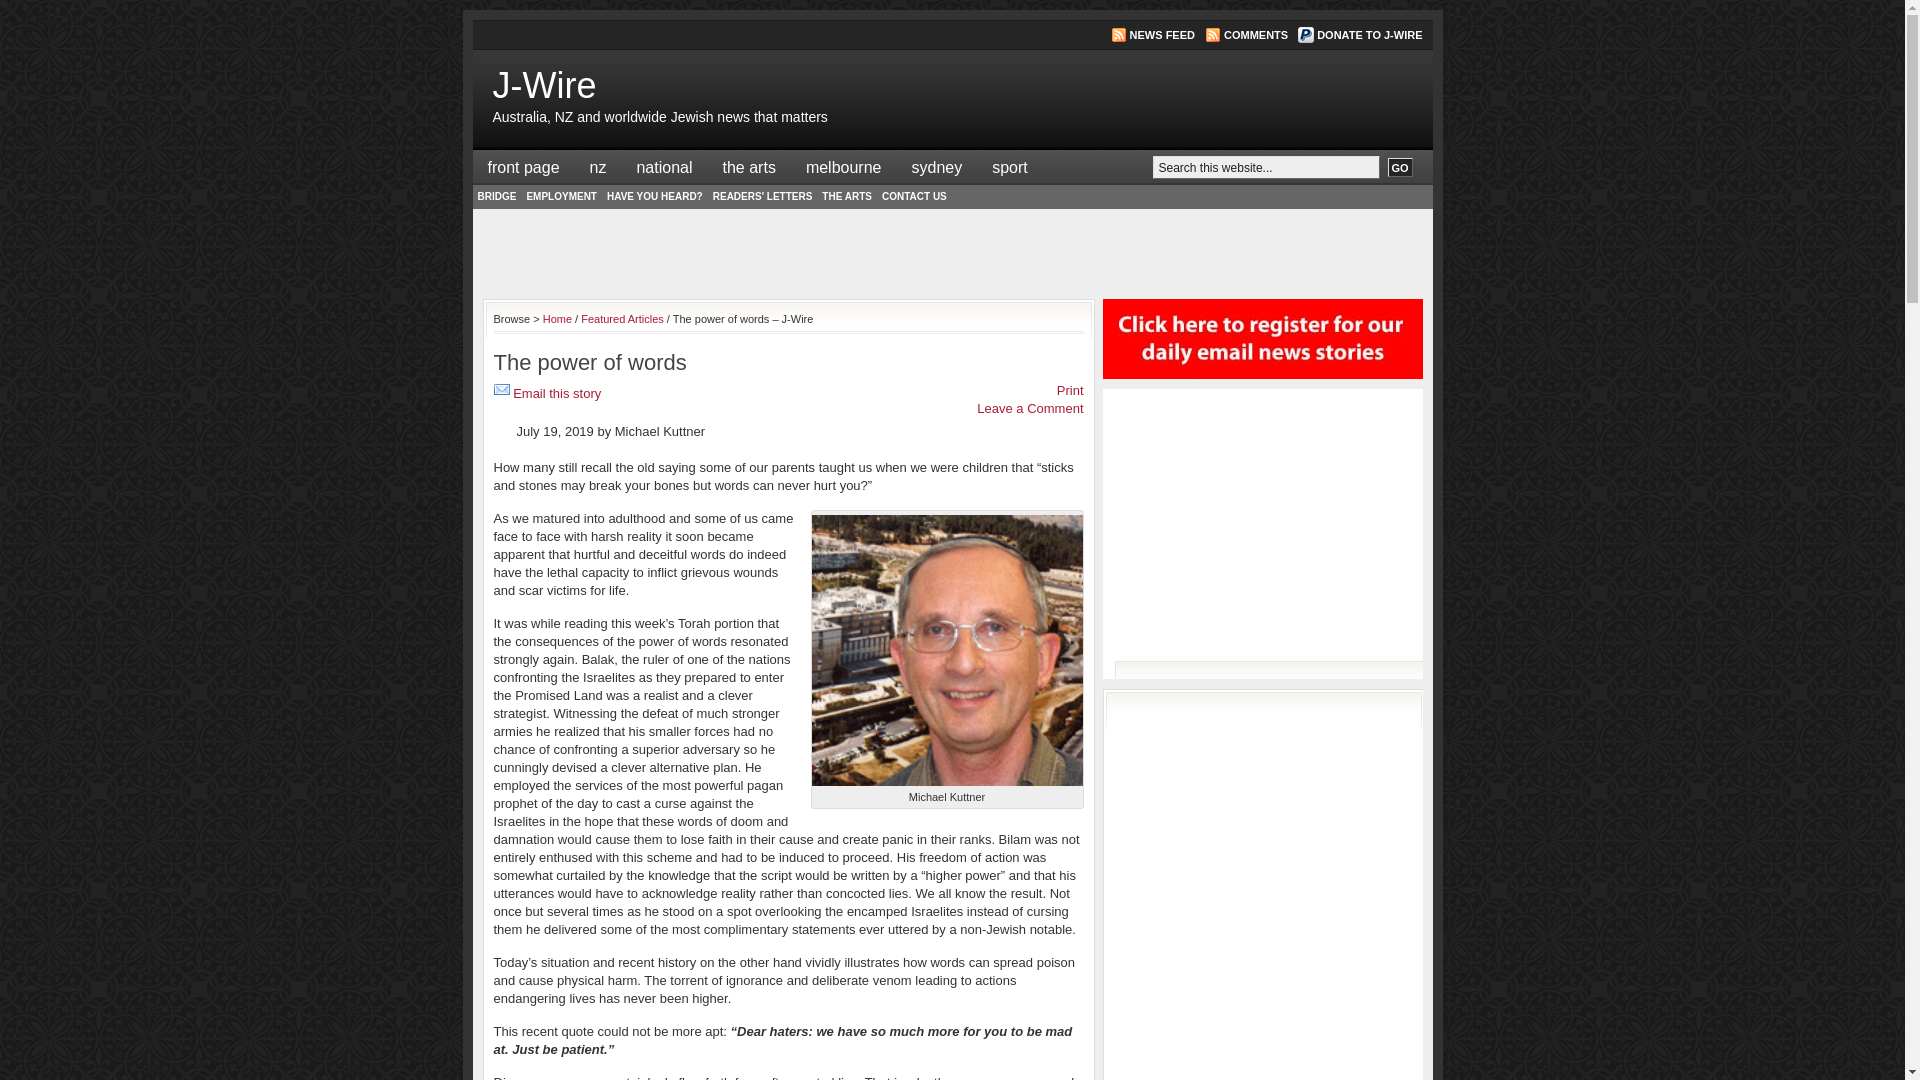 This screenshot has width=1920, height=1080. What do you see at coordinates (496, 196) in the screenshot?
I see `BRIDGE` at bounding box center [496, 196].